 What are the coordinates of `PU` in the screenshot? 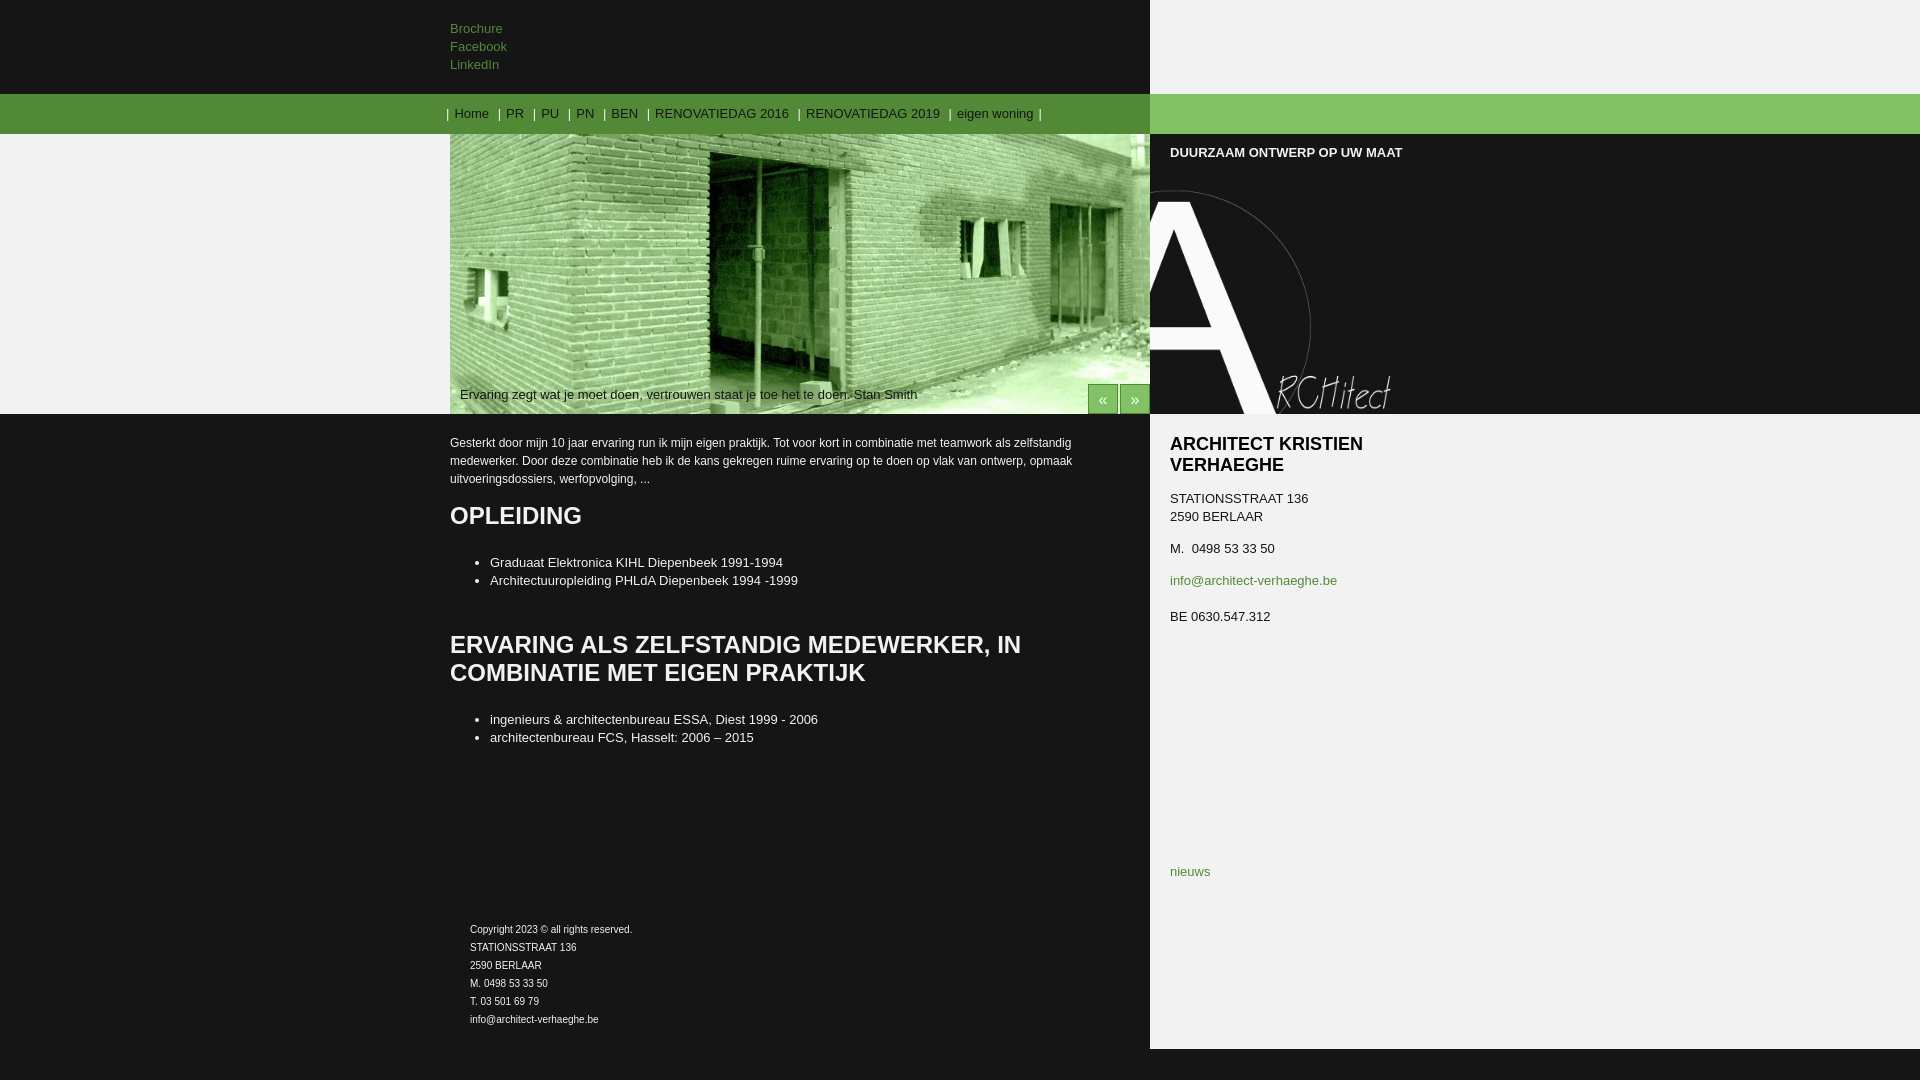 It's located at (550, 114).